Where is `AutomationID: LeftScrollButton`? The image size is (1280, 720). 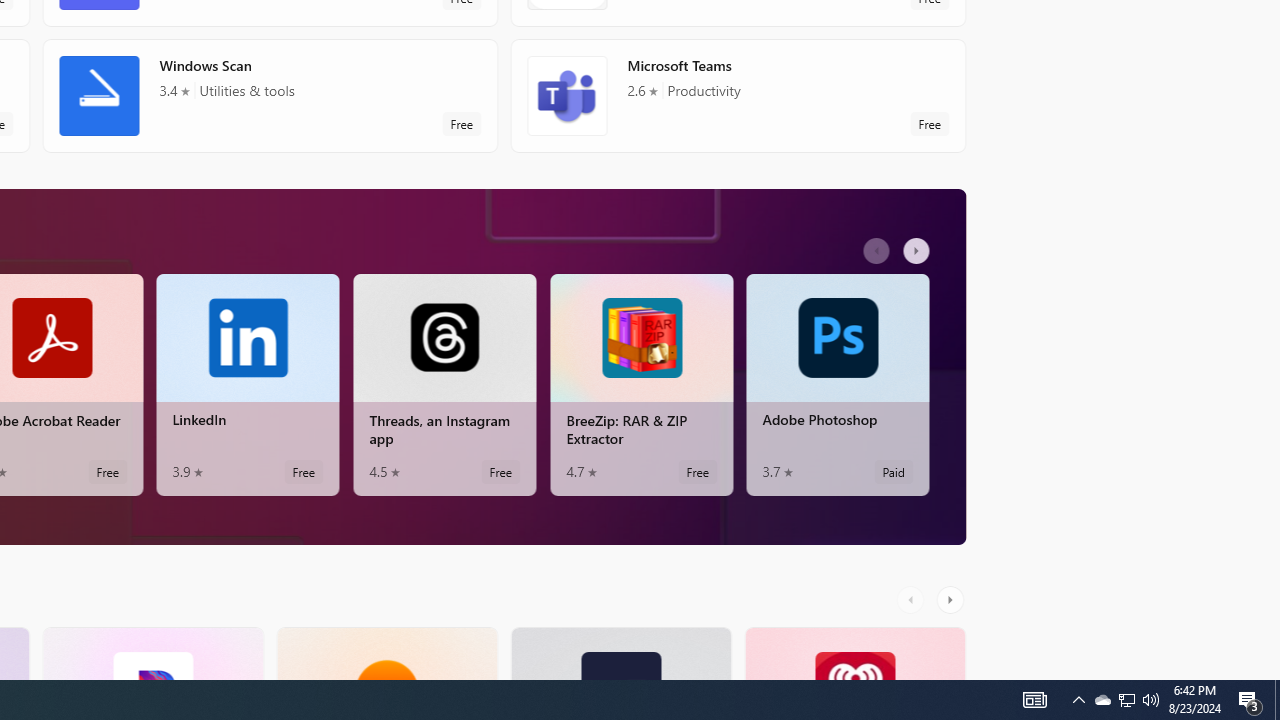 AutomationID: LeftScrollButton is located at coordinates (913, 599).